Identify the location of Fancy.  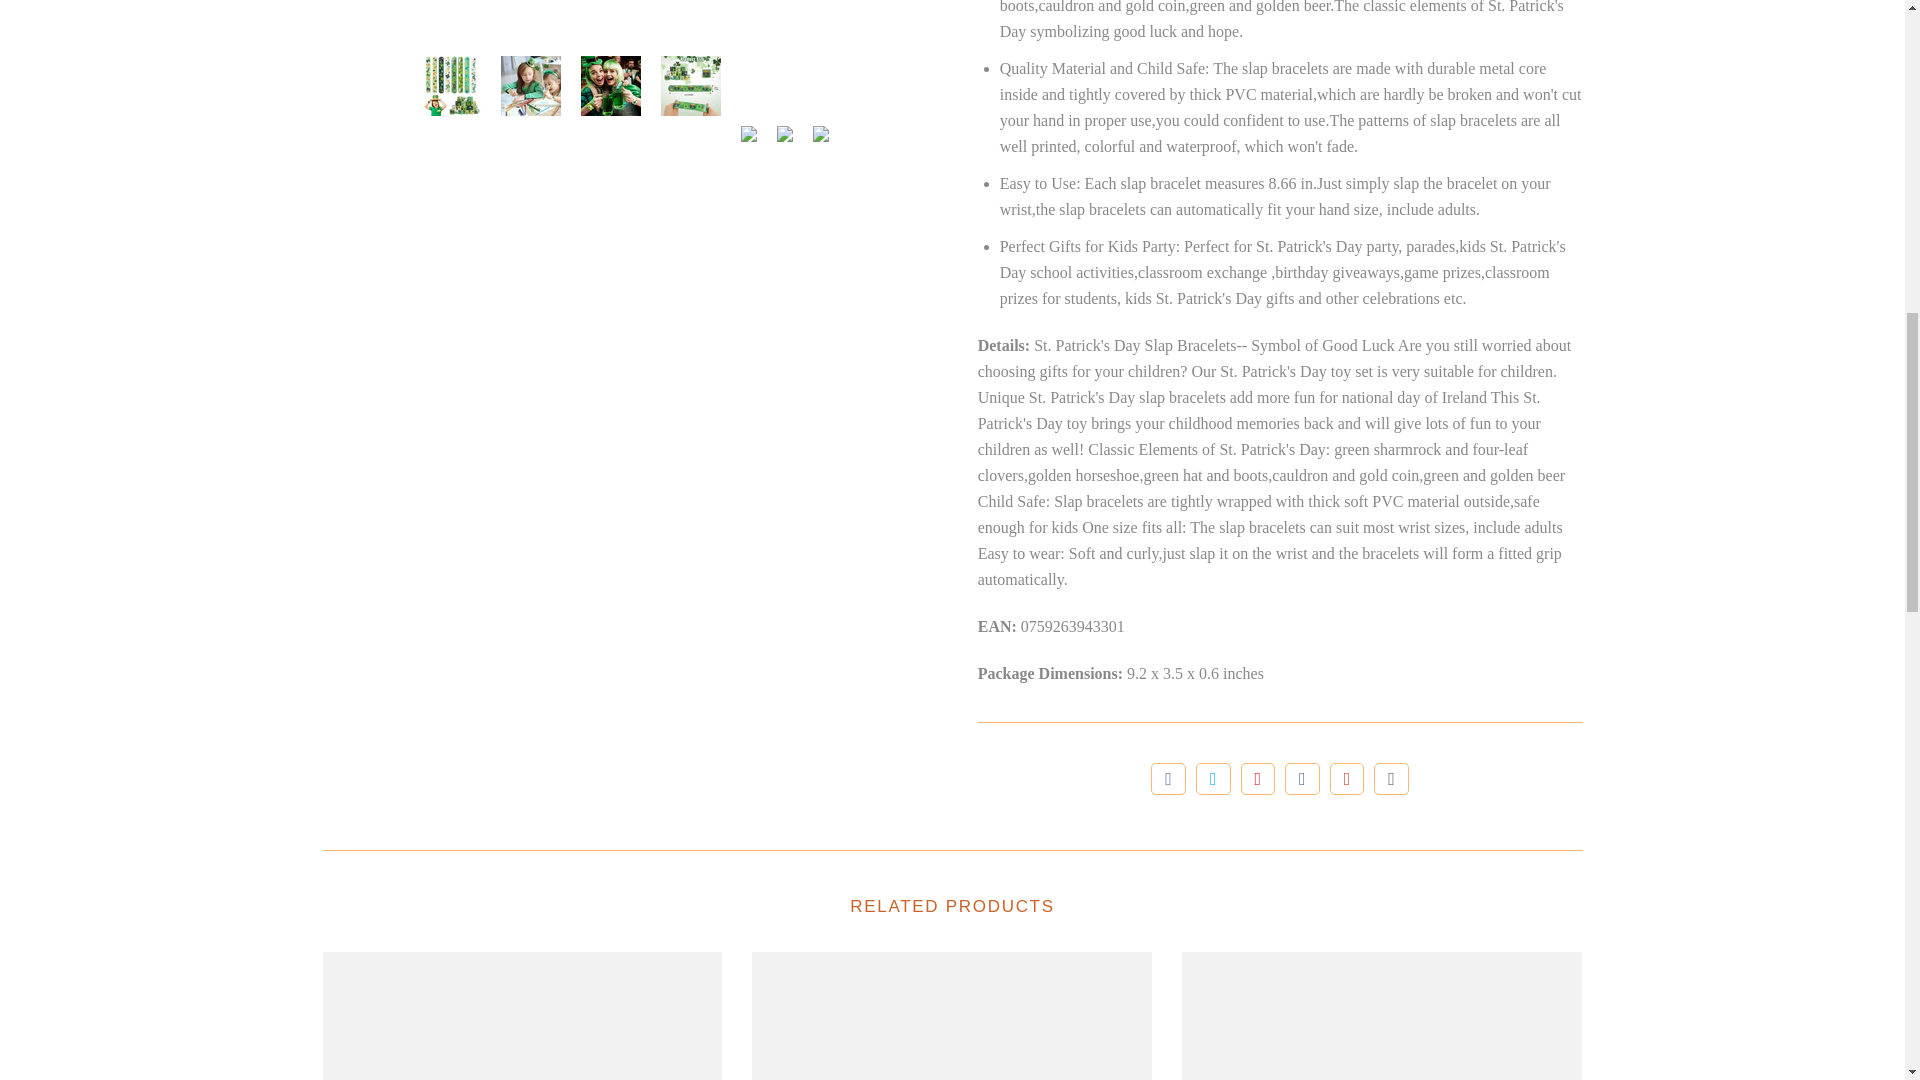
(1302, 778).